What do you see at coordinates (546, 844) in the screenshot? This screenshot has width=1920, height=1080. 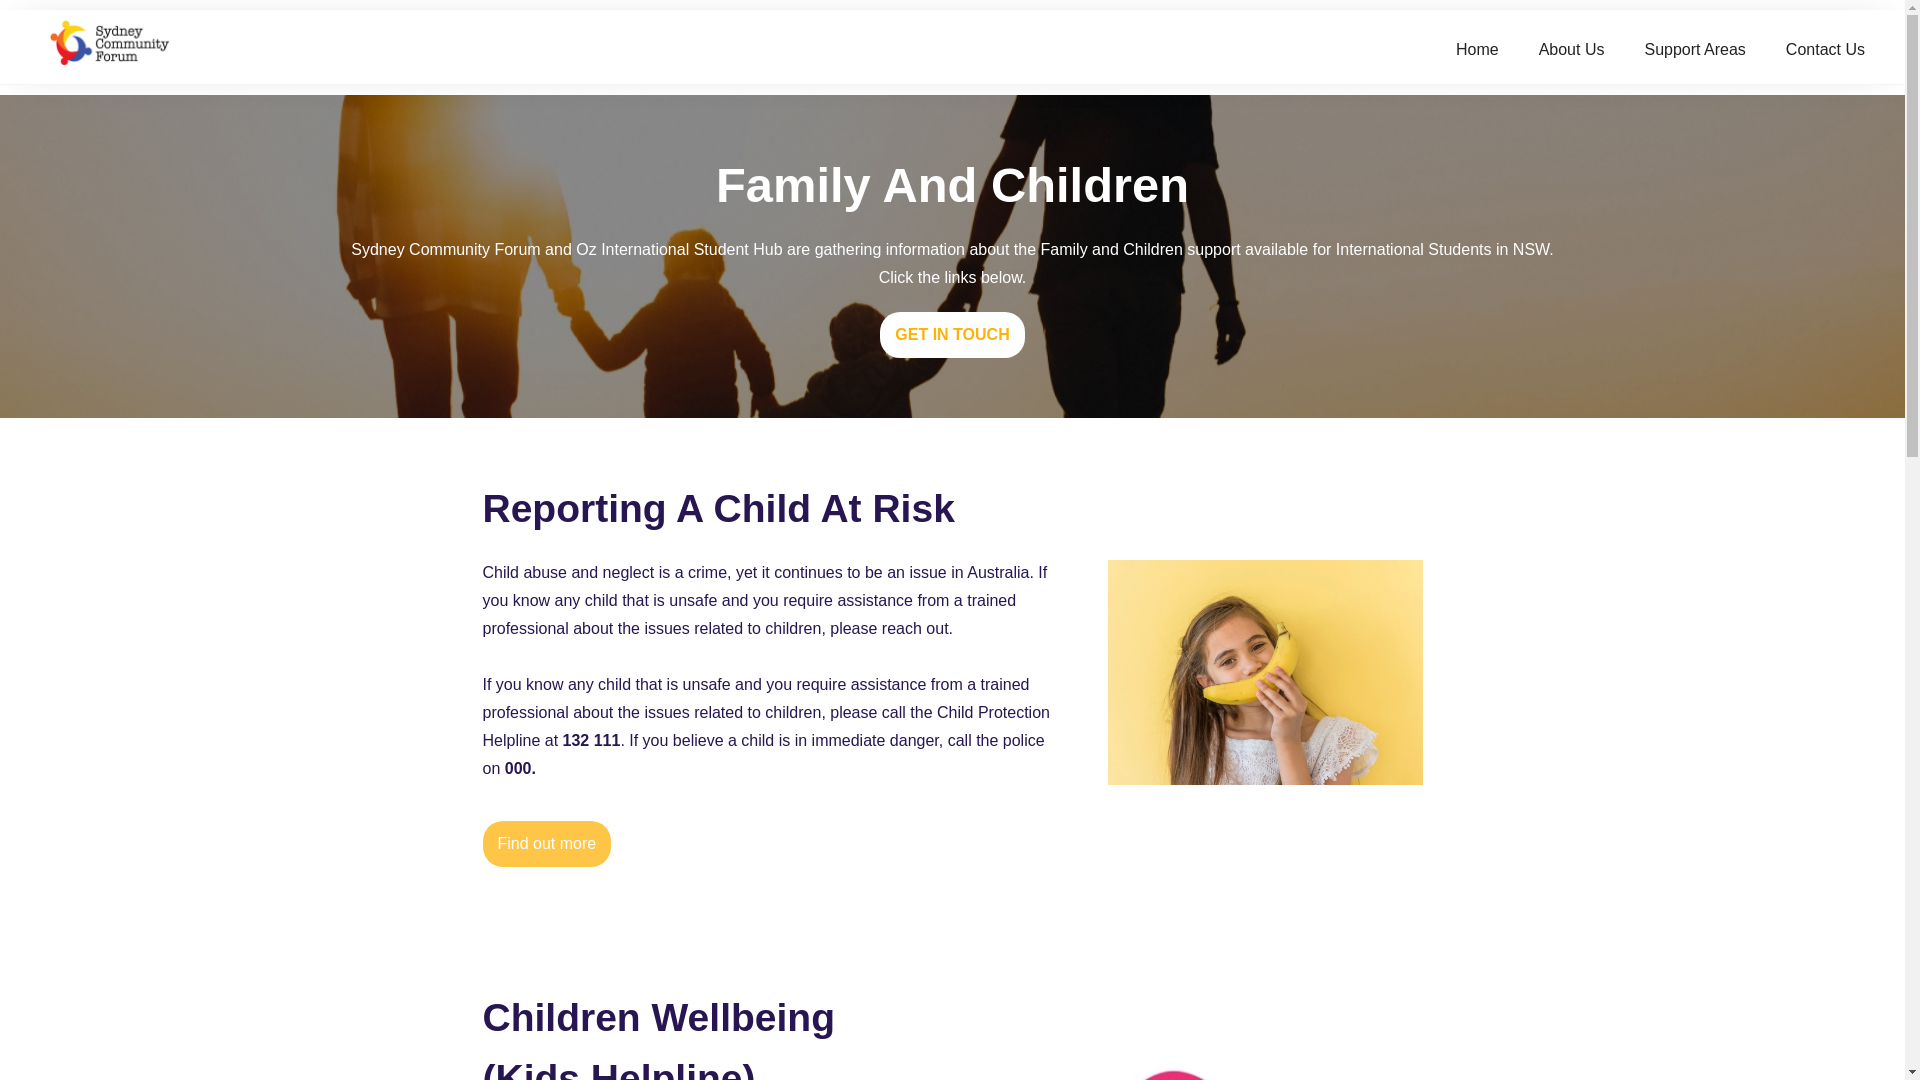 I see `Find out more` at bounding box center [546, 844].